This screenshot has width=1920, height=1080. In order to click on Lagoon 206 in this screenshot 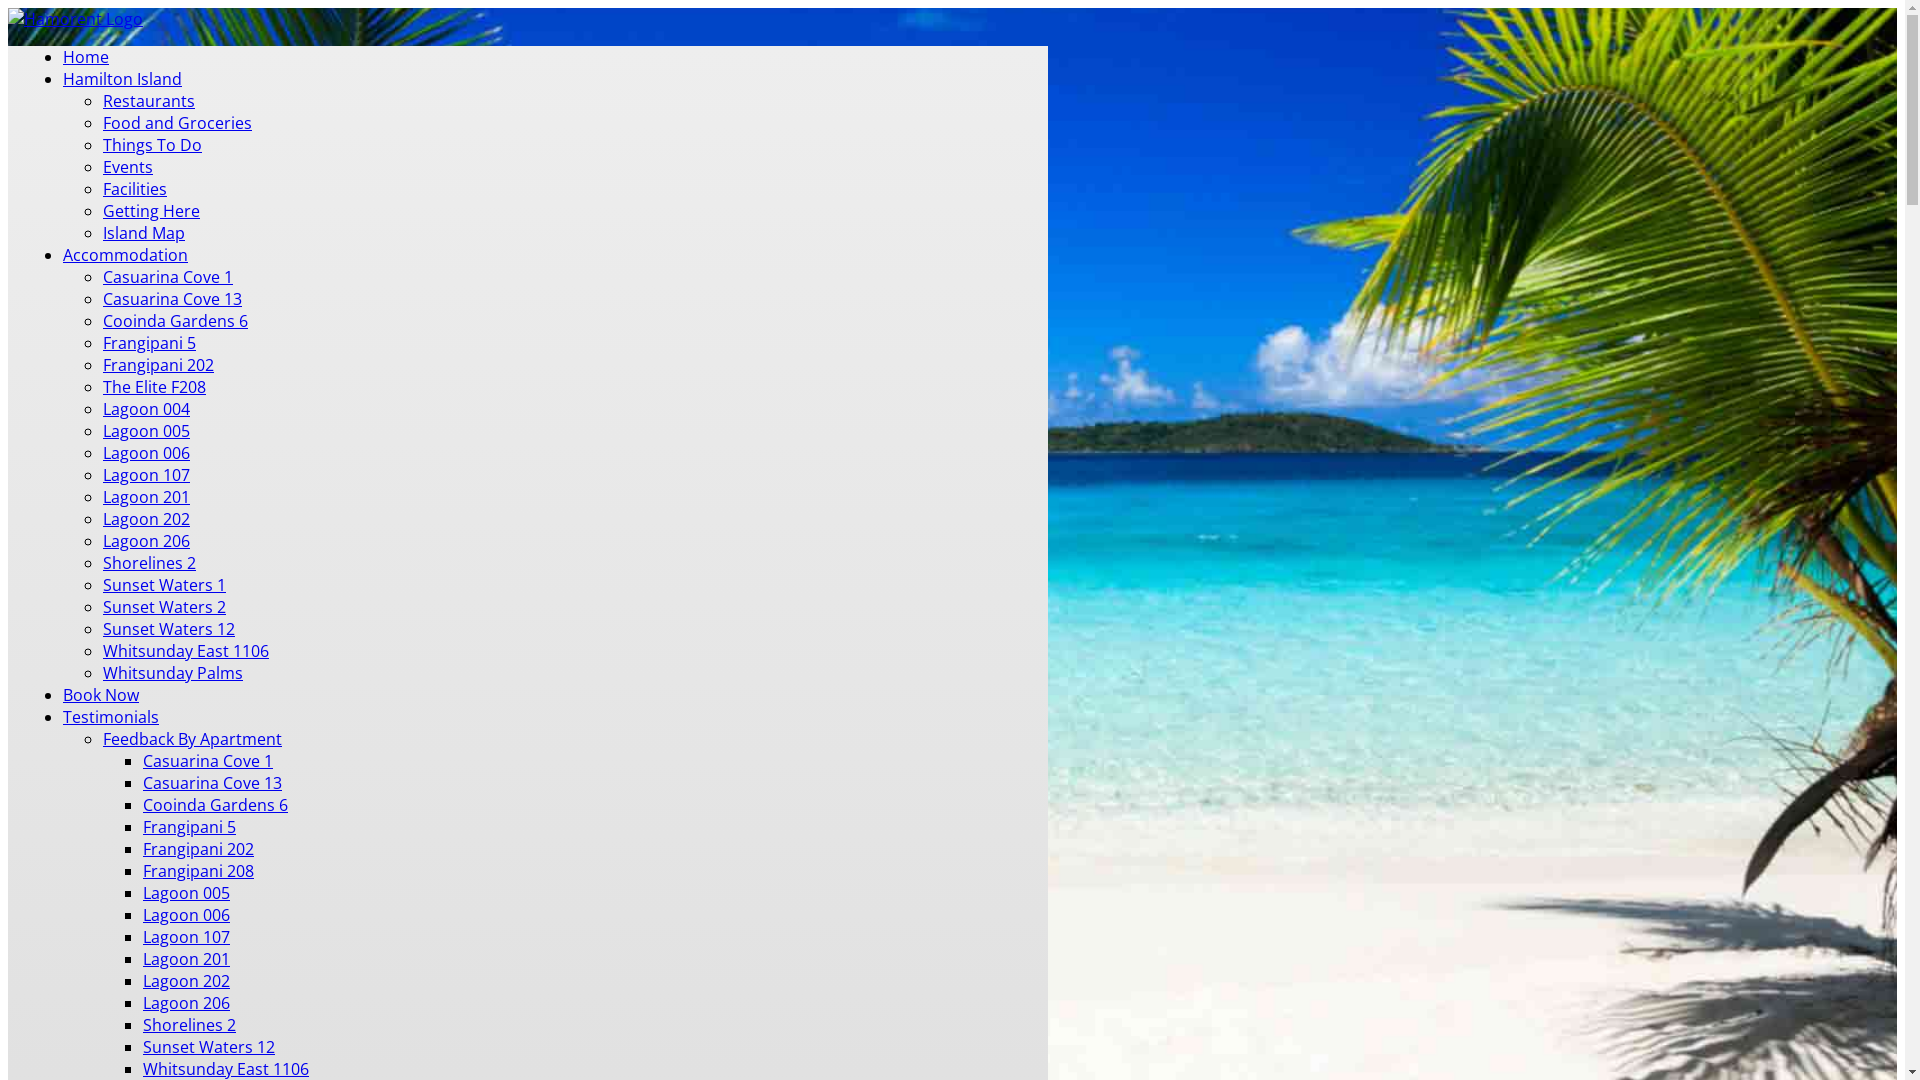, I will do `click(186, 1003)`.